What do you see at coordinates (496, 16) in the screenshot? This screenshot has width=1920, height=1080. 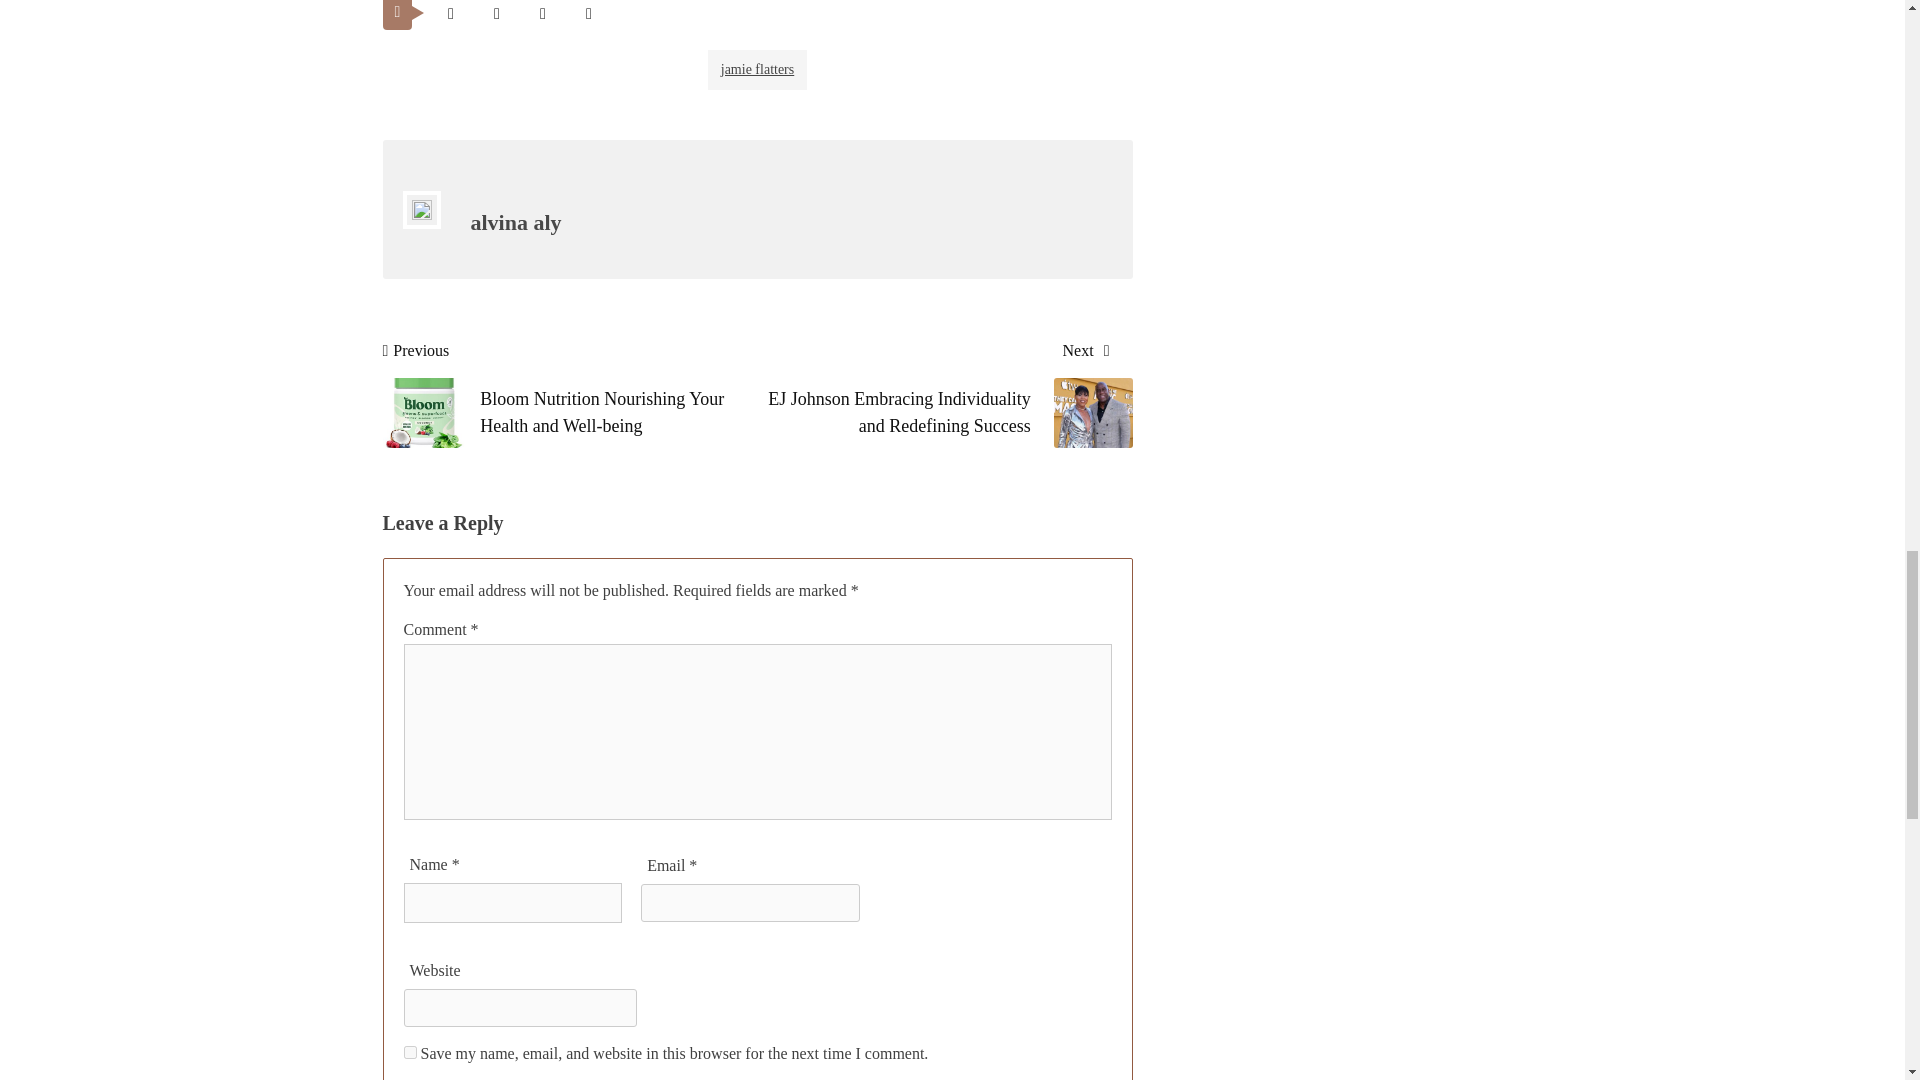 I see `Share on Facebook` at bounding box center [496, 16].